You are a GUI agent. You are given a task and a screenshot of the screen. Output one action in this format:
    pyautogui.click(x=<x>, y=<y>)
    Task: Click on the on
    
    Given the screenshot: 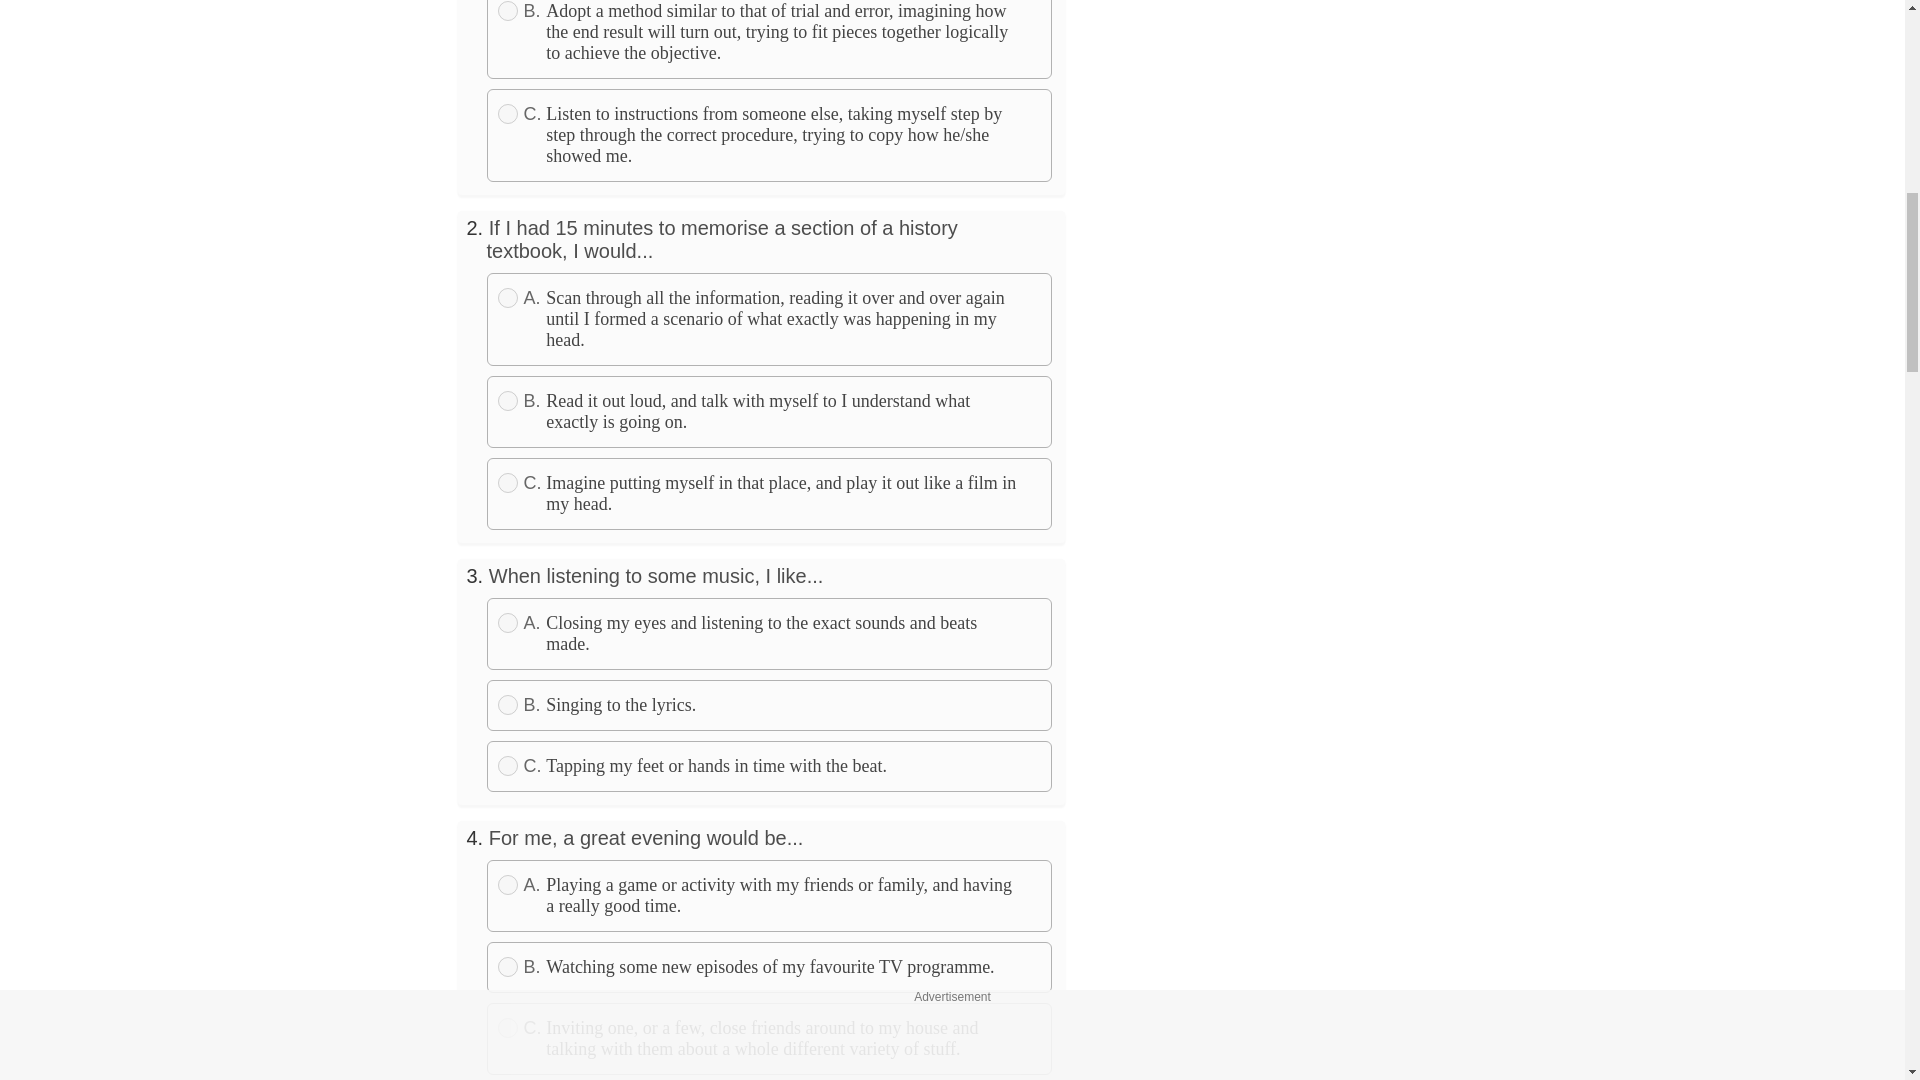 What is the action you would take?
    pyautogui.click(x=508, y=298)
    